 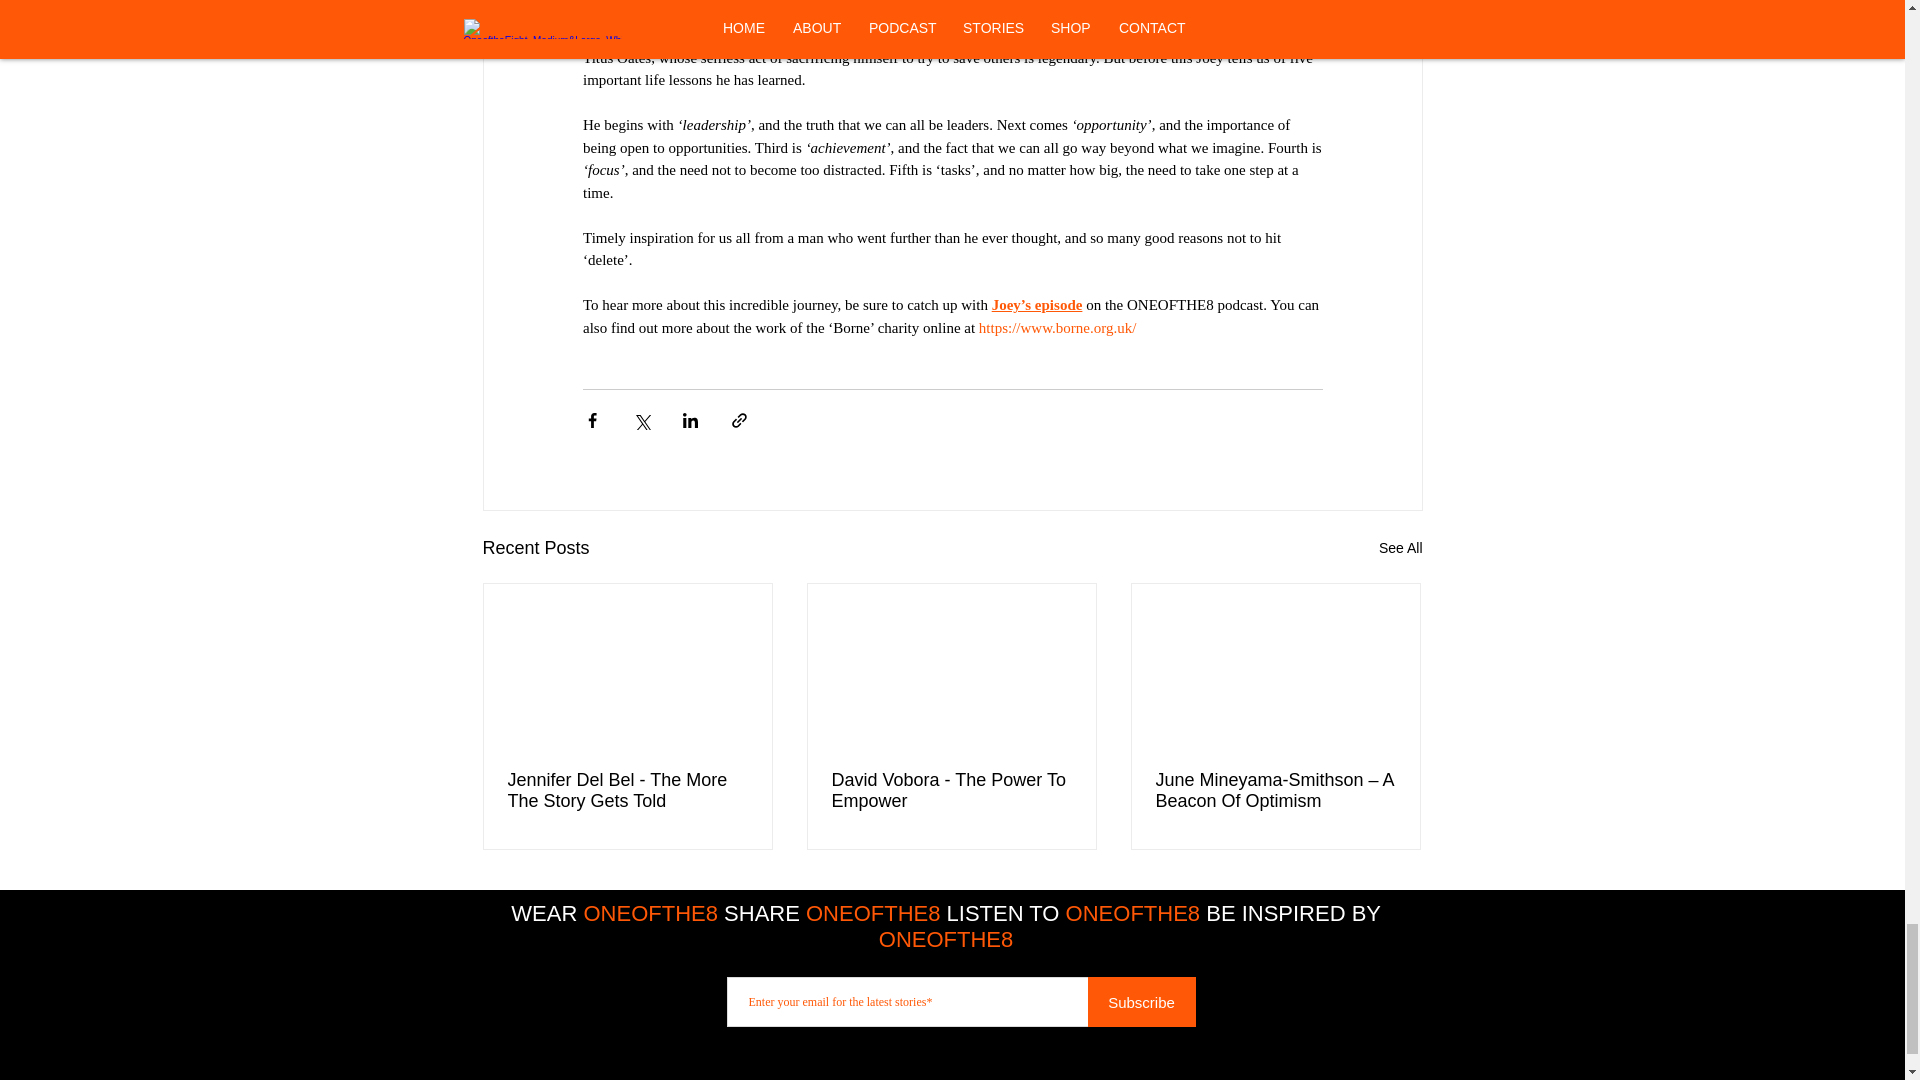 What do you see at coordinates (628, 791) in the screenshot?
I see `Jennifer Del Bel - The More The Story Gets Told` at bounding box center [628, 791].